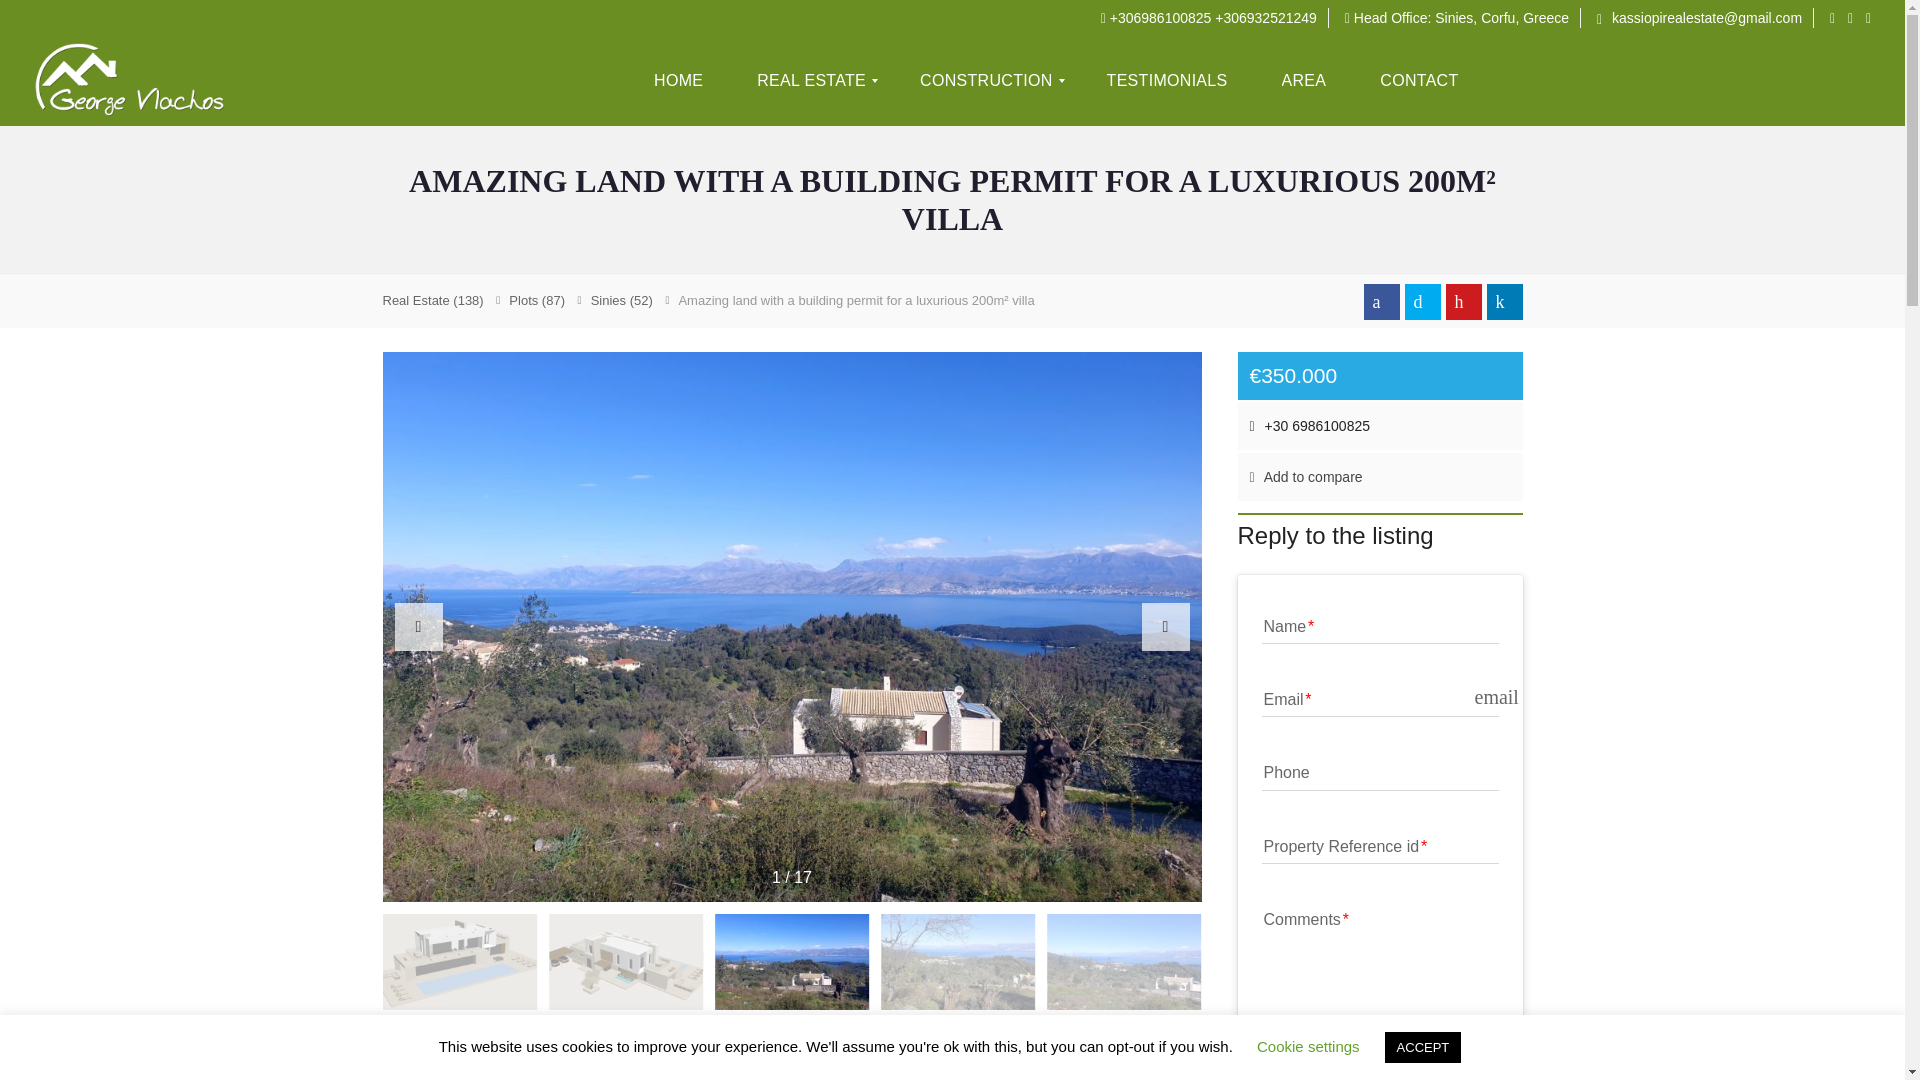 This screenshot has width=1920, height=1080. What do you see at coordinates (1464, 302) in the screenshot?
I see `Share on Pin it` at bounding box center [1464, 302].